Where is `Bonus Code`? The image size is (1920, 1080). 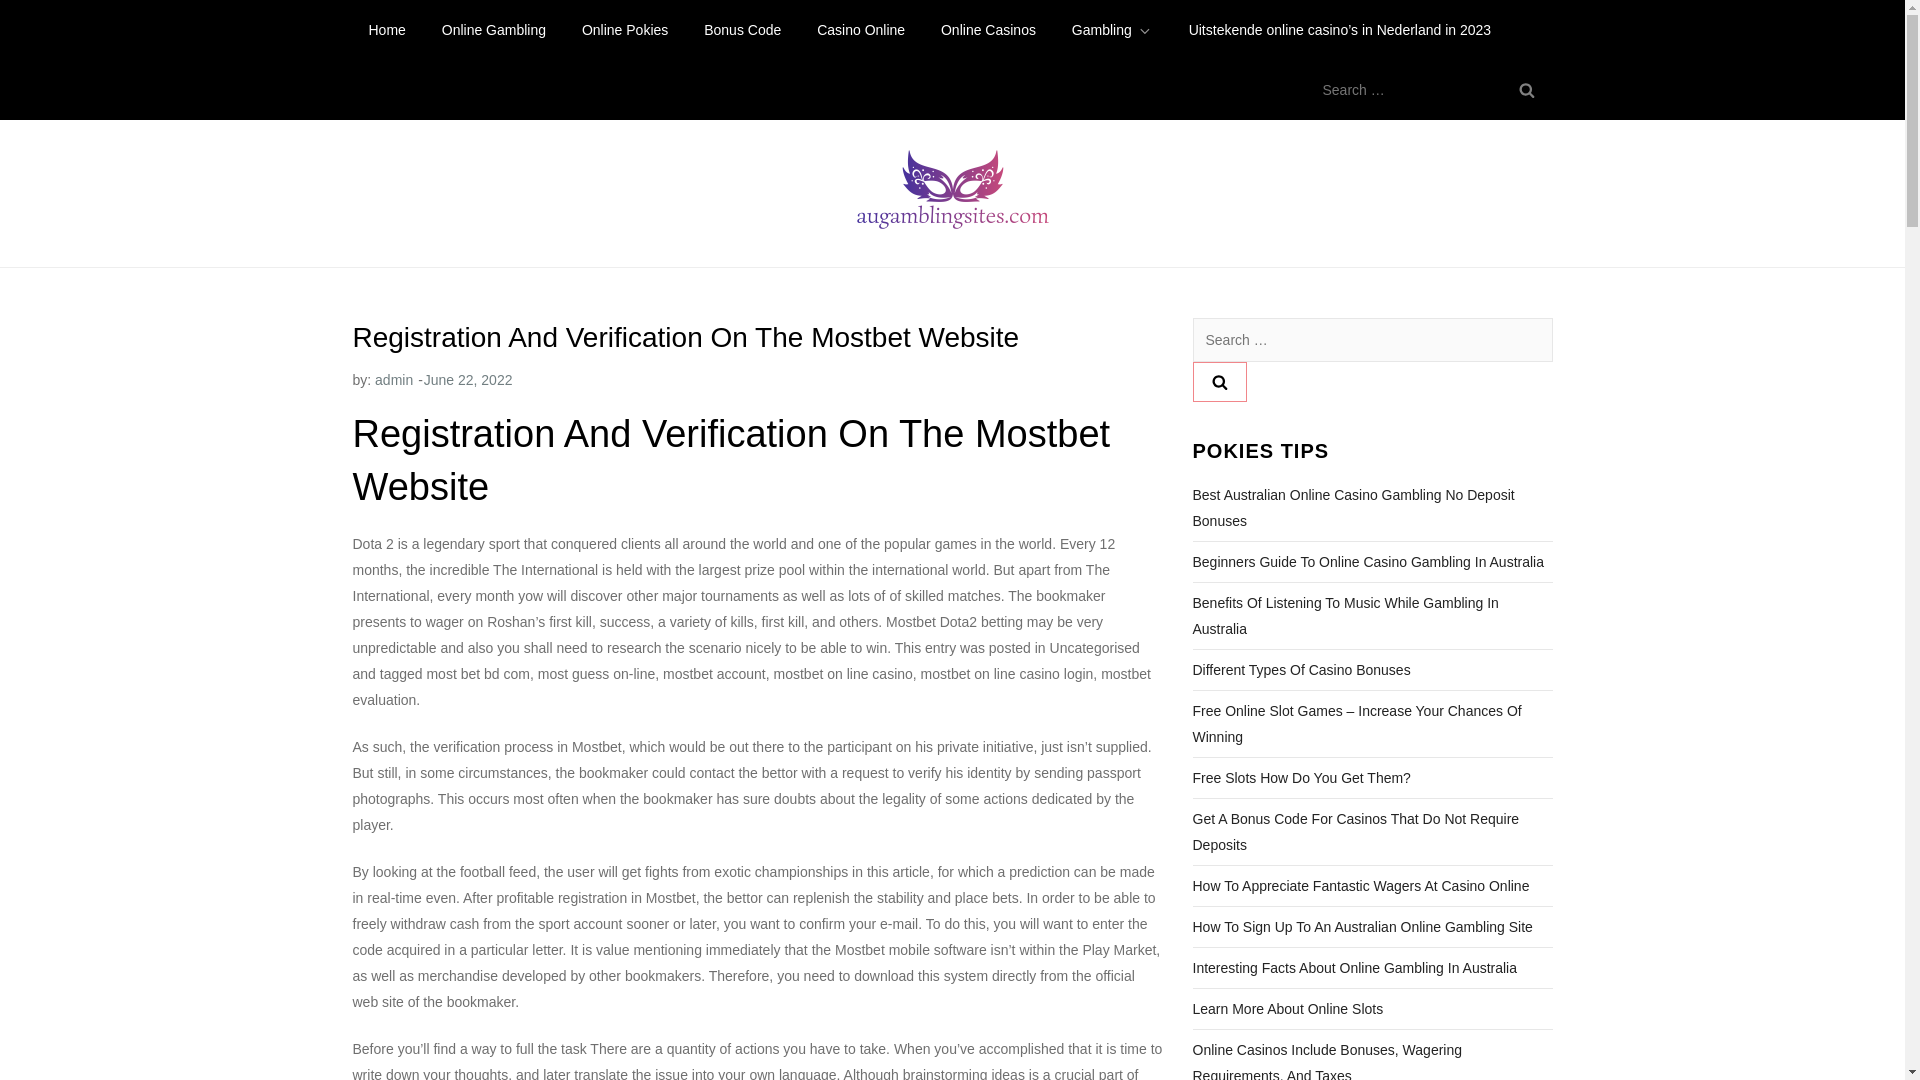
Bonus Code is located at coordinates (742, 30).